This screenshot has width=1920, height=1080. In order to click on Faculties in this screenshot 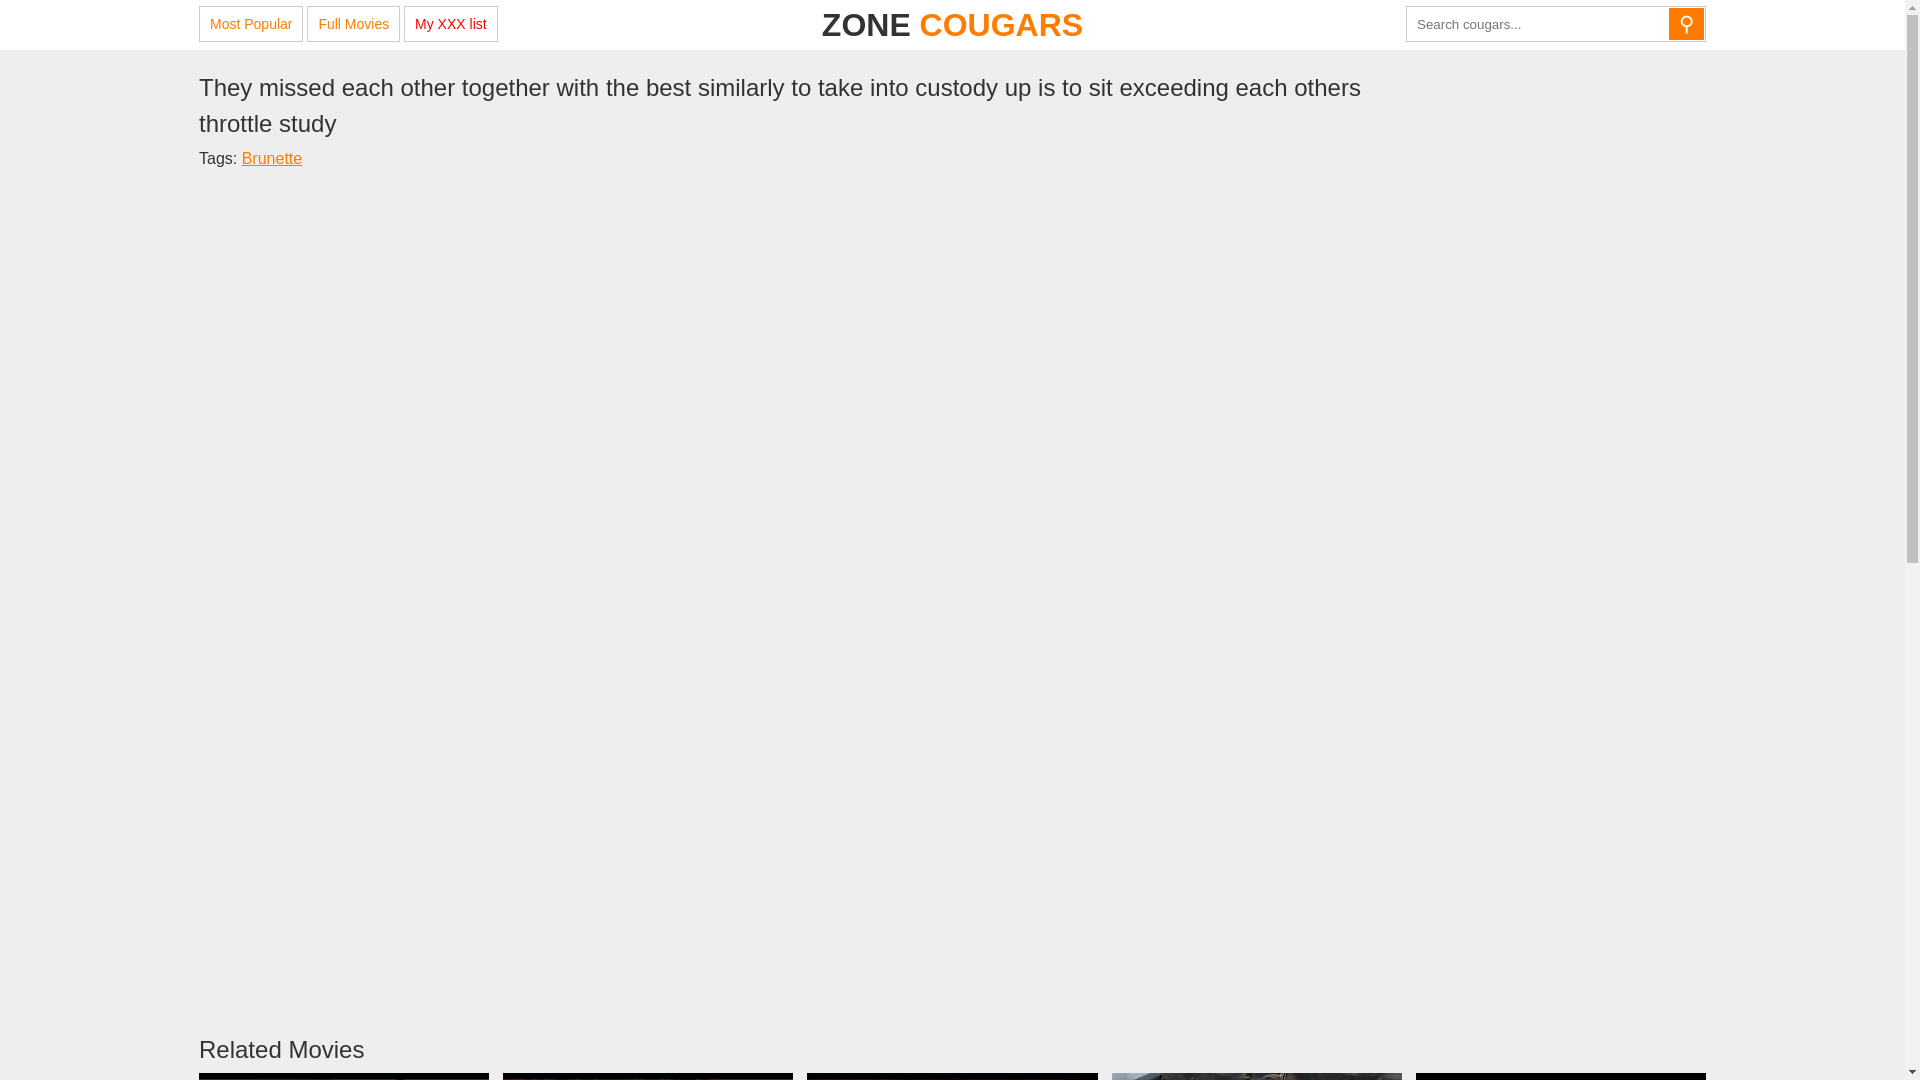, I will do `click(344, 1076)`.